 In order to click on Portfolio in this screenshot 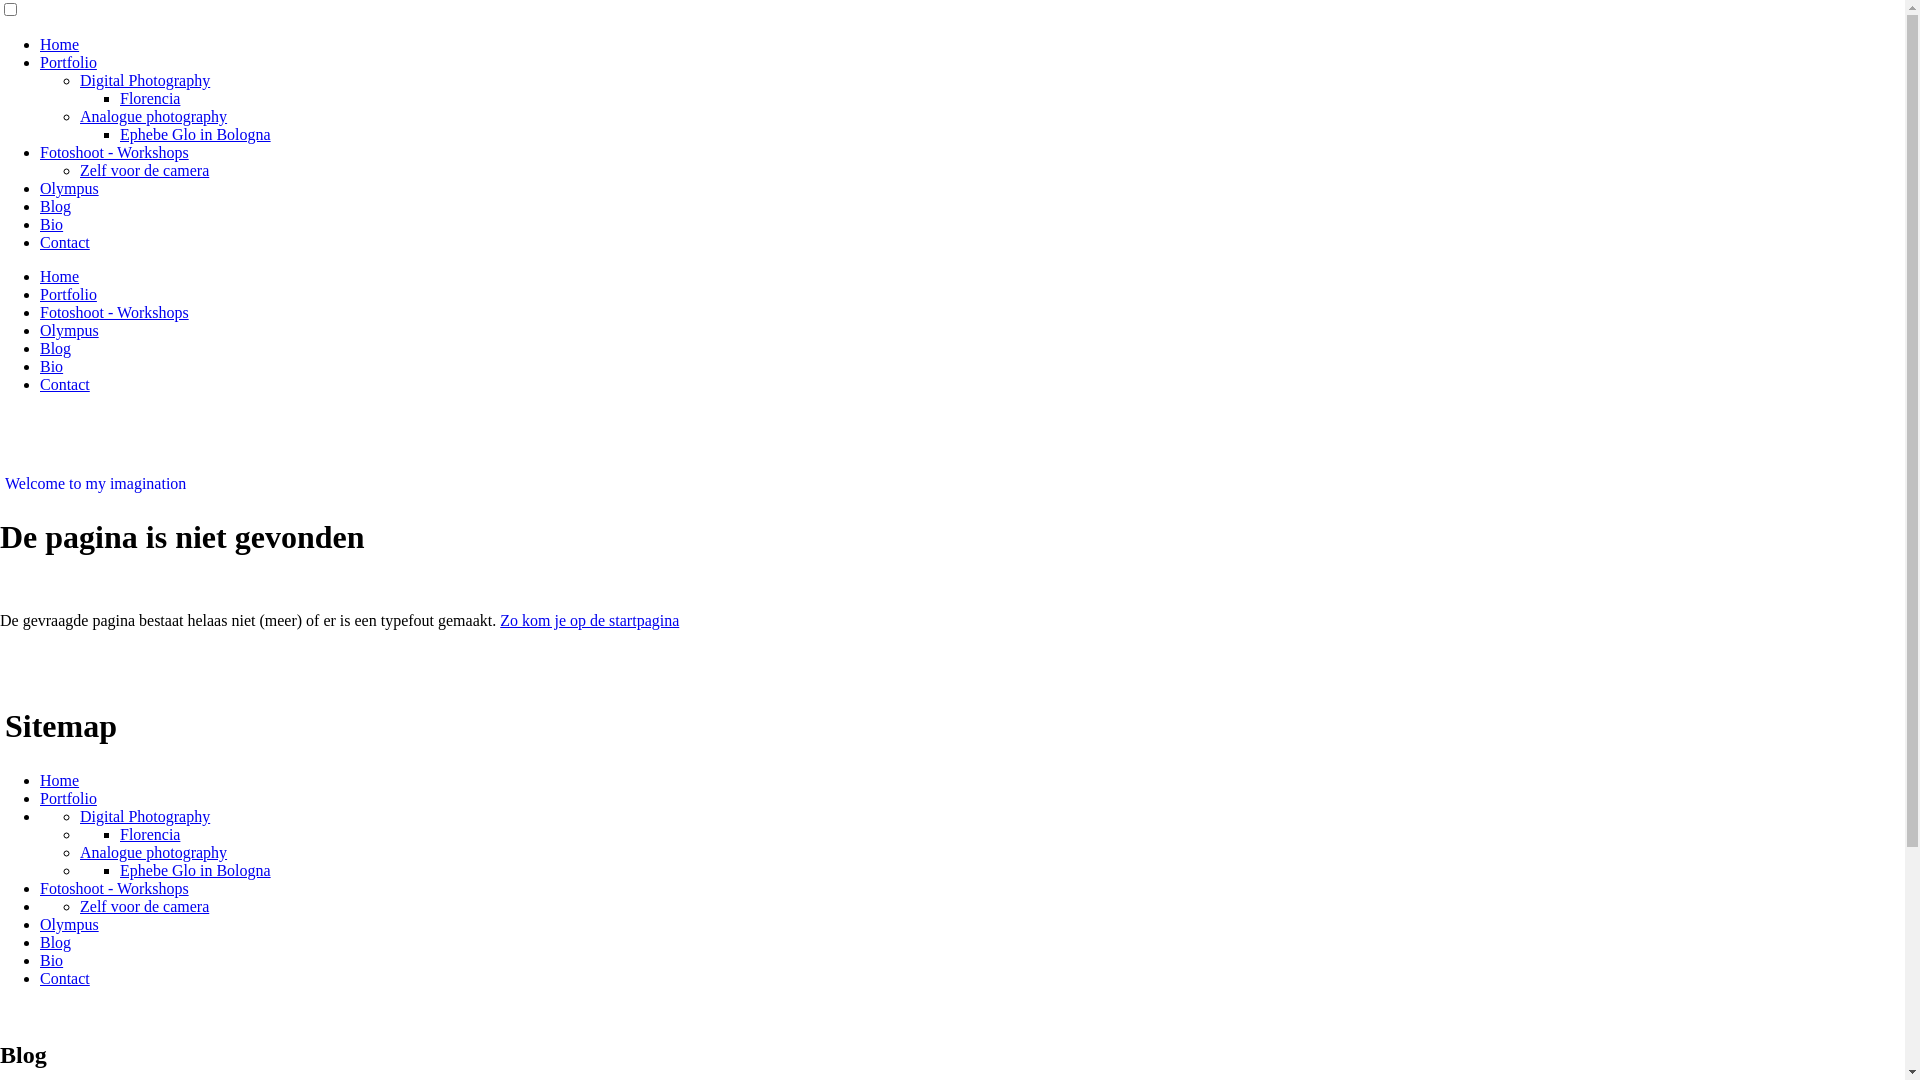, I will do `click(68, 62)`.